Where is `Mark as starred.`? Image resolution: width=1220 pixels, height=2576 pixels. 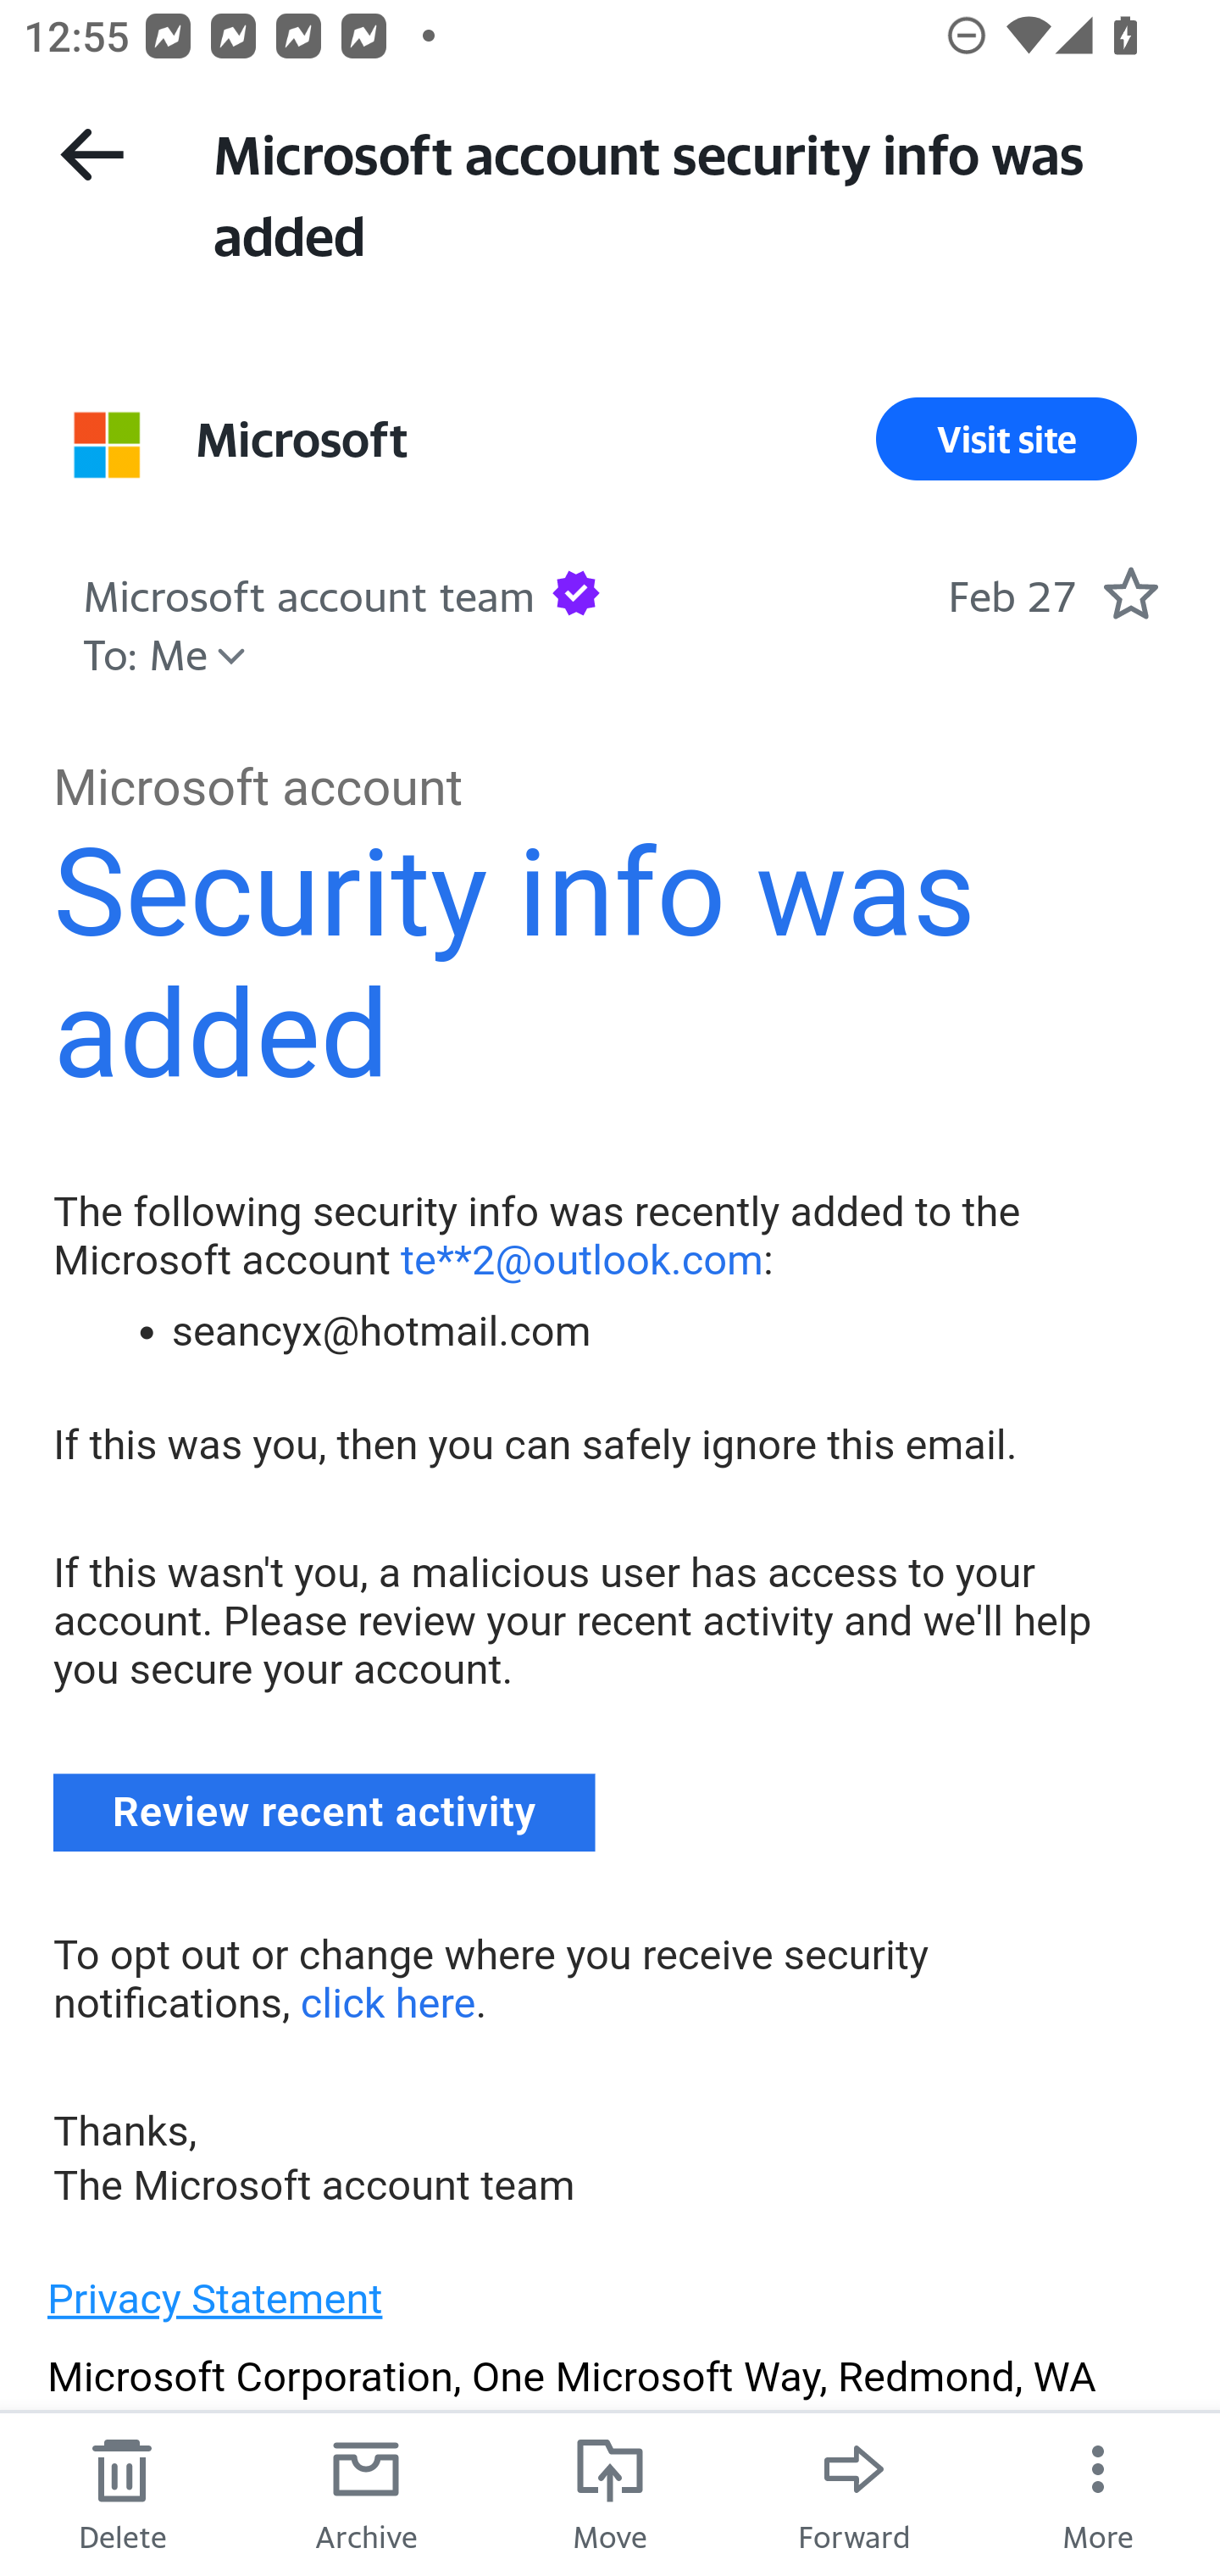
Mark as starred. is located at coordinates (1130, 593).